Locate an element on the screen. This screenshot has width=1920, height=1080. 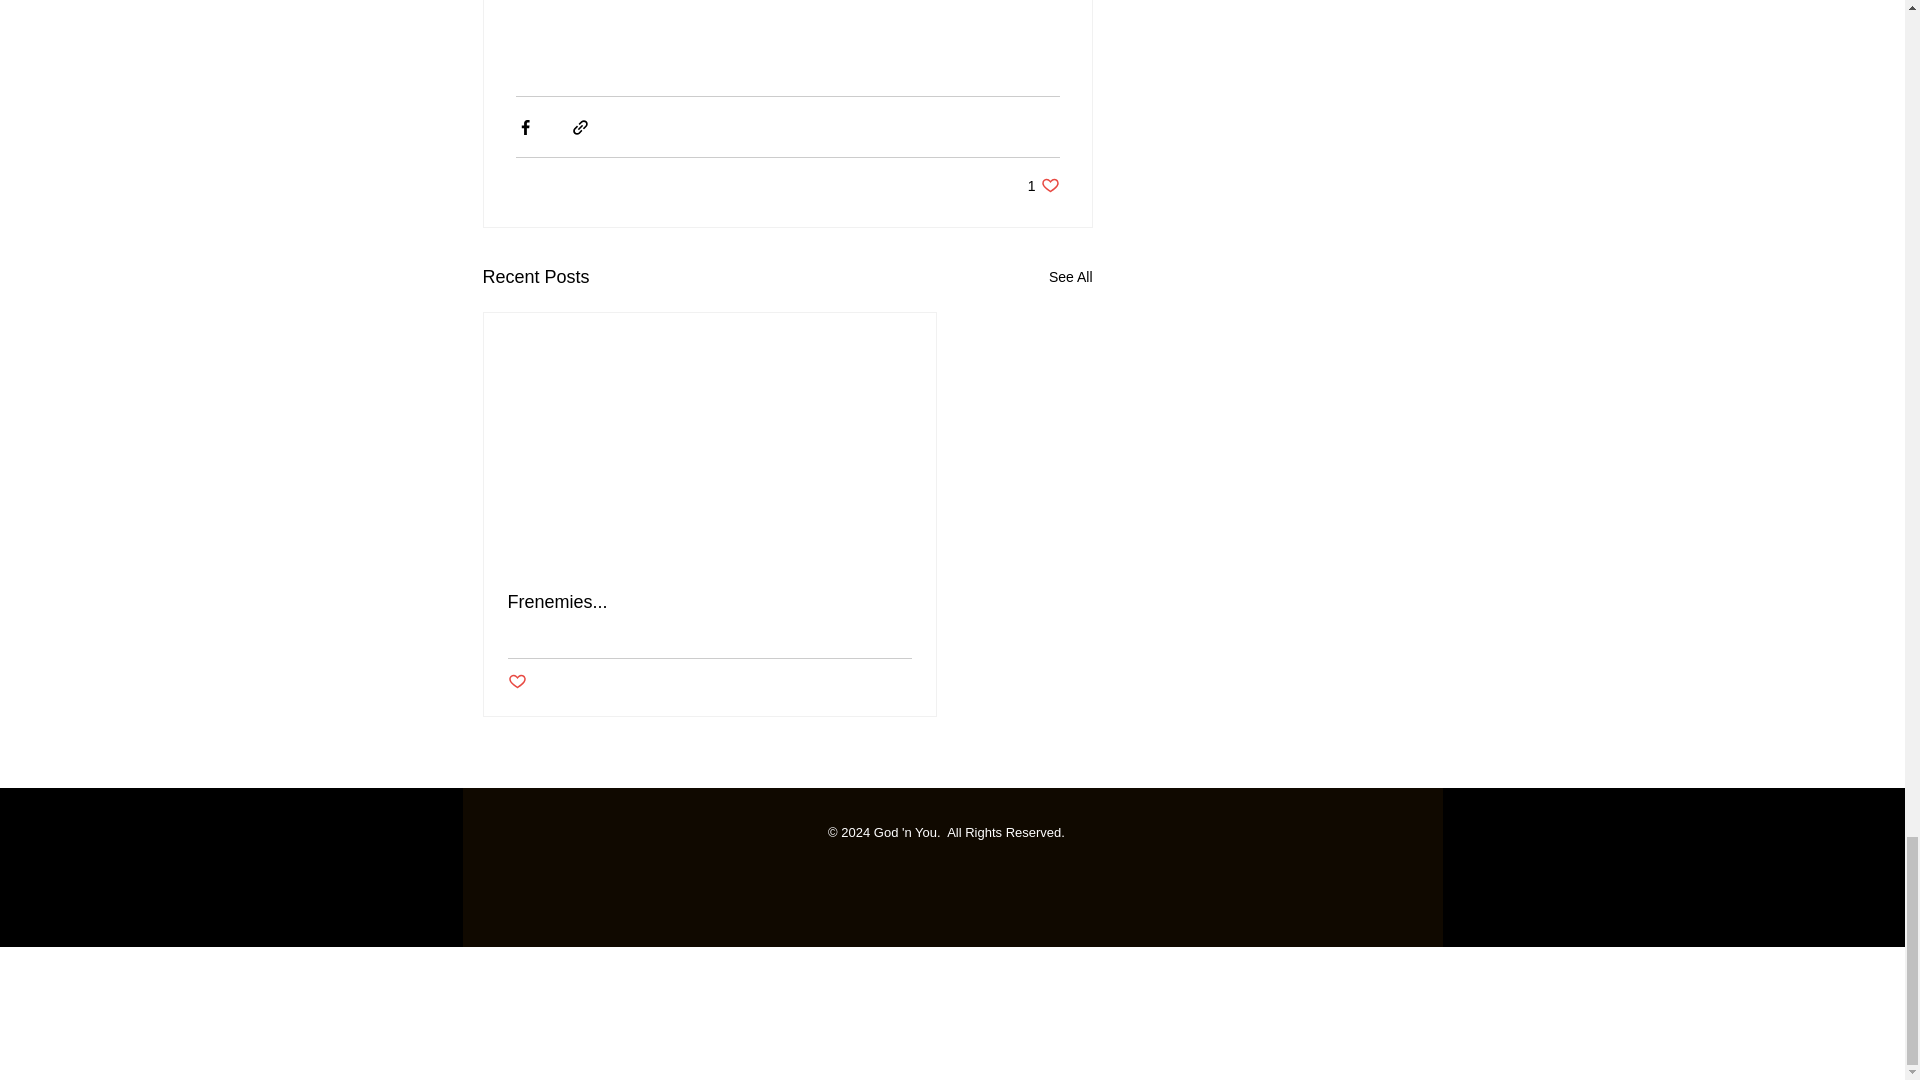
Frenemies... is located at coordinates (710, 602).